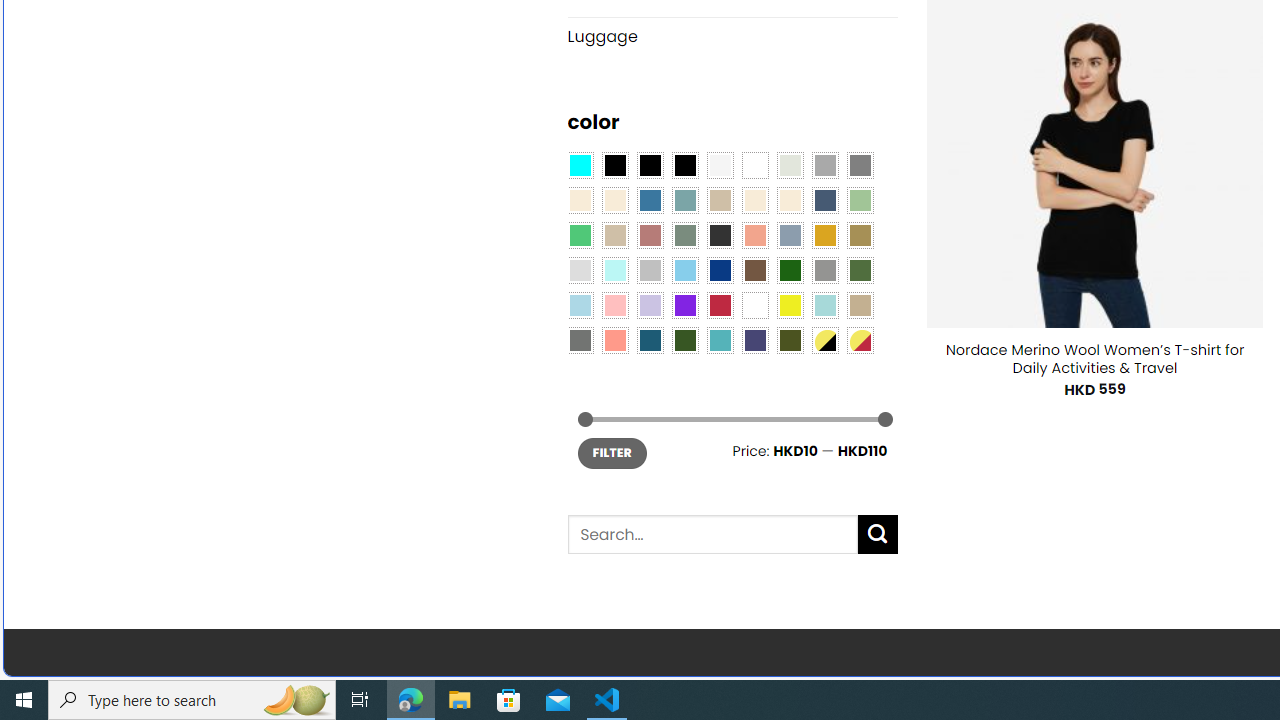 The image size is (1280, 720). What do you see at coordinates (824, 305) in the screenshot?
I see `Aqua` at bounding box center [824, 305].